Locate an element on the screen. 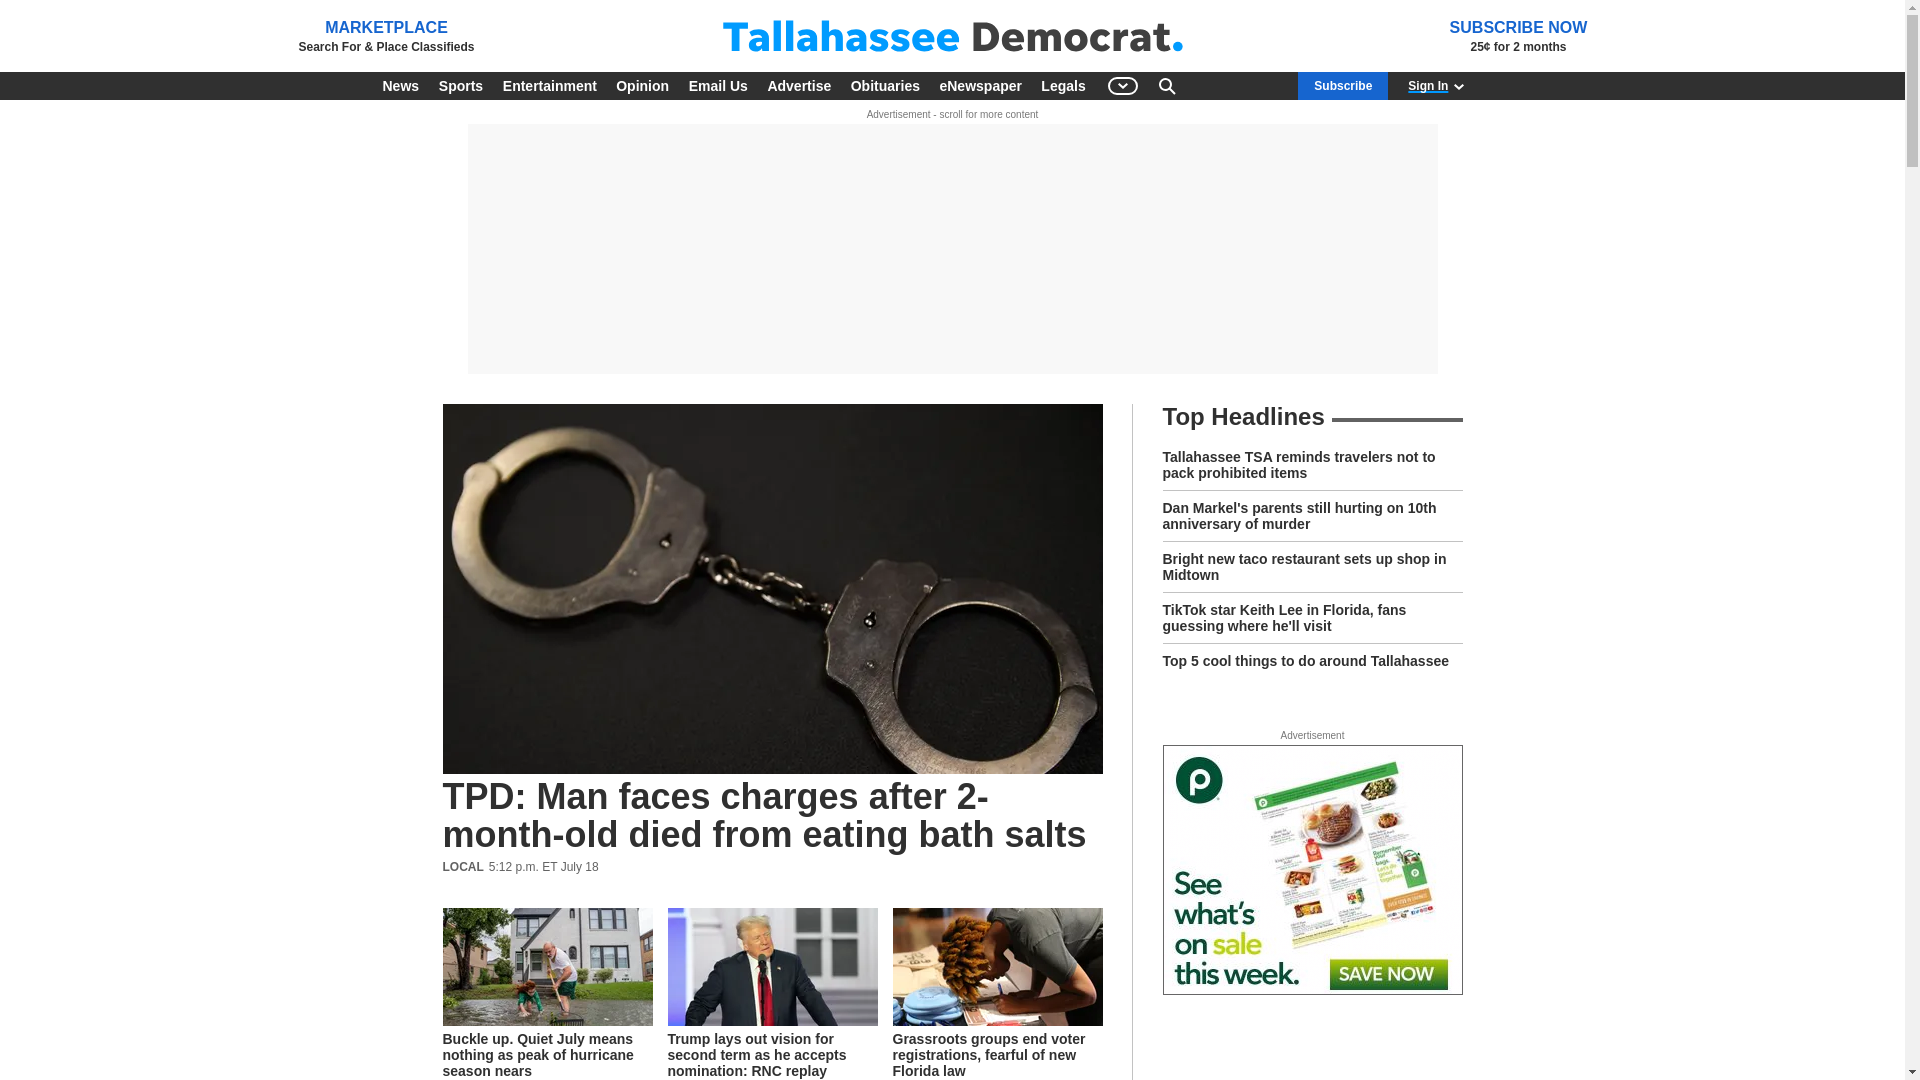  eNewspaper is located at coordinates (980, 86).